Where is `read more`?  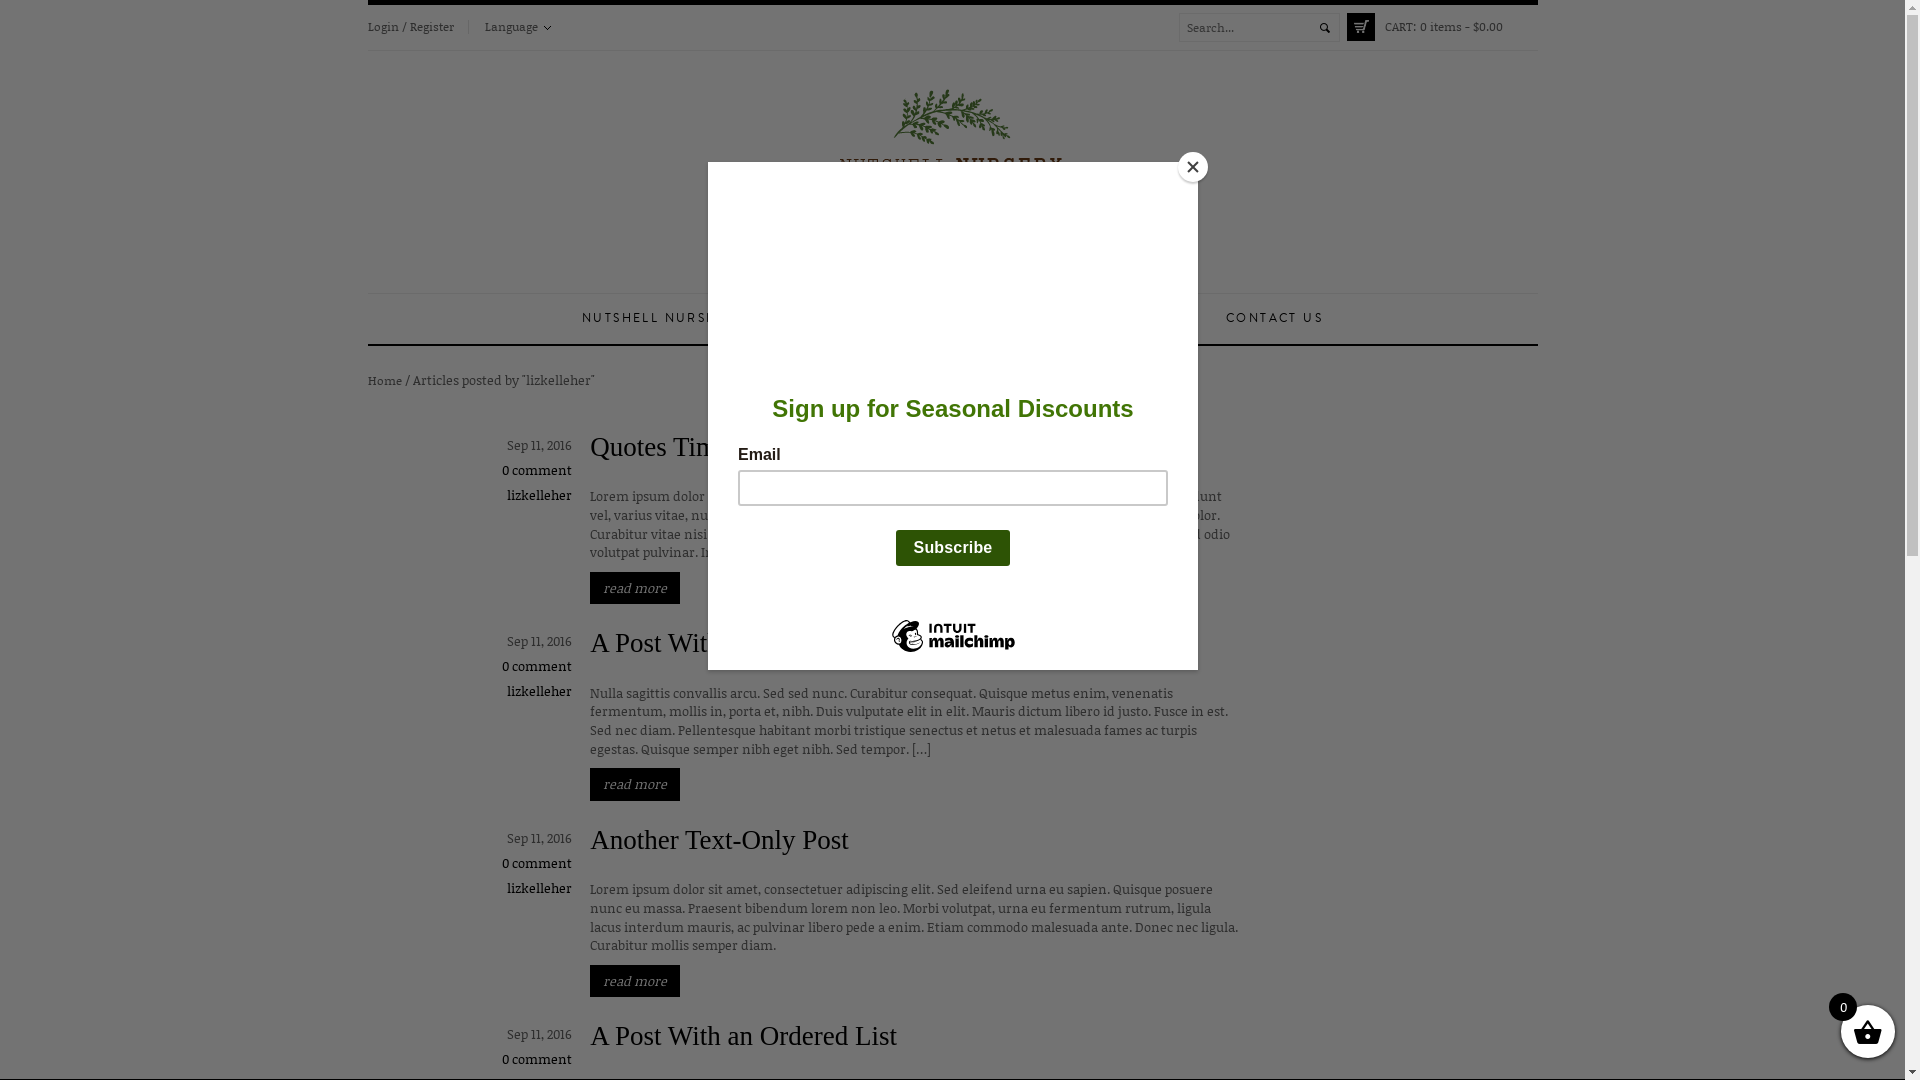 read more is located at coordinates (635, 784).